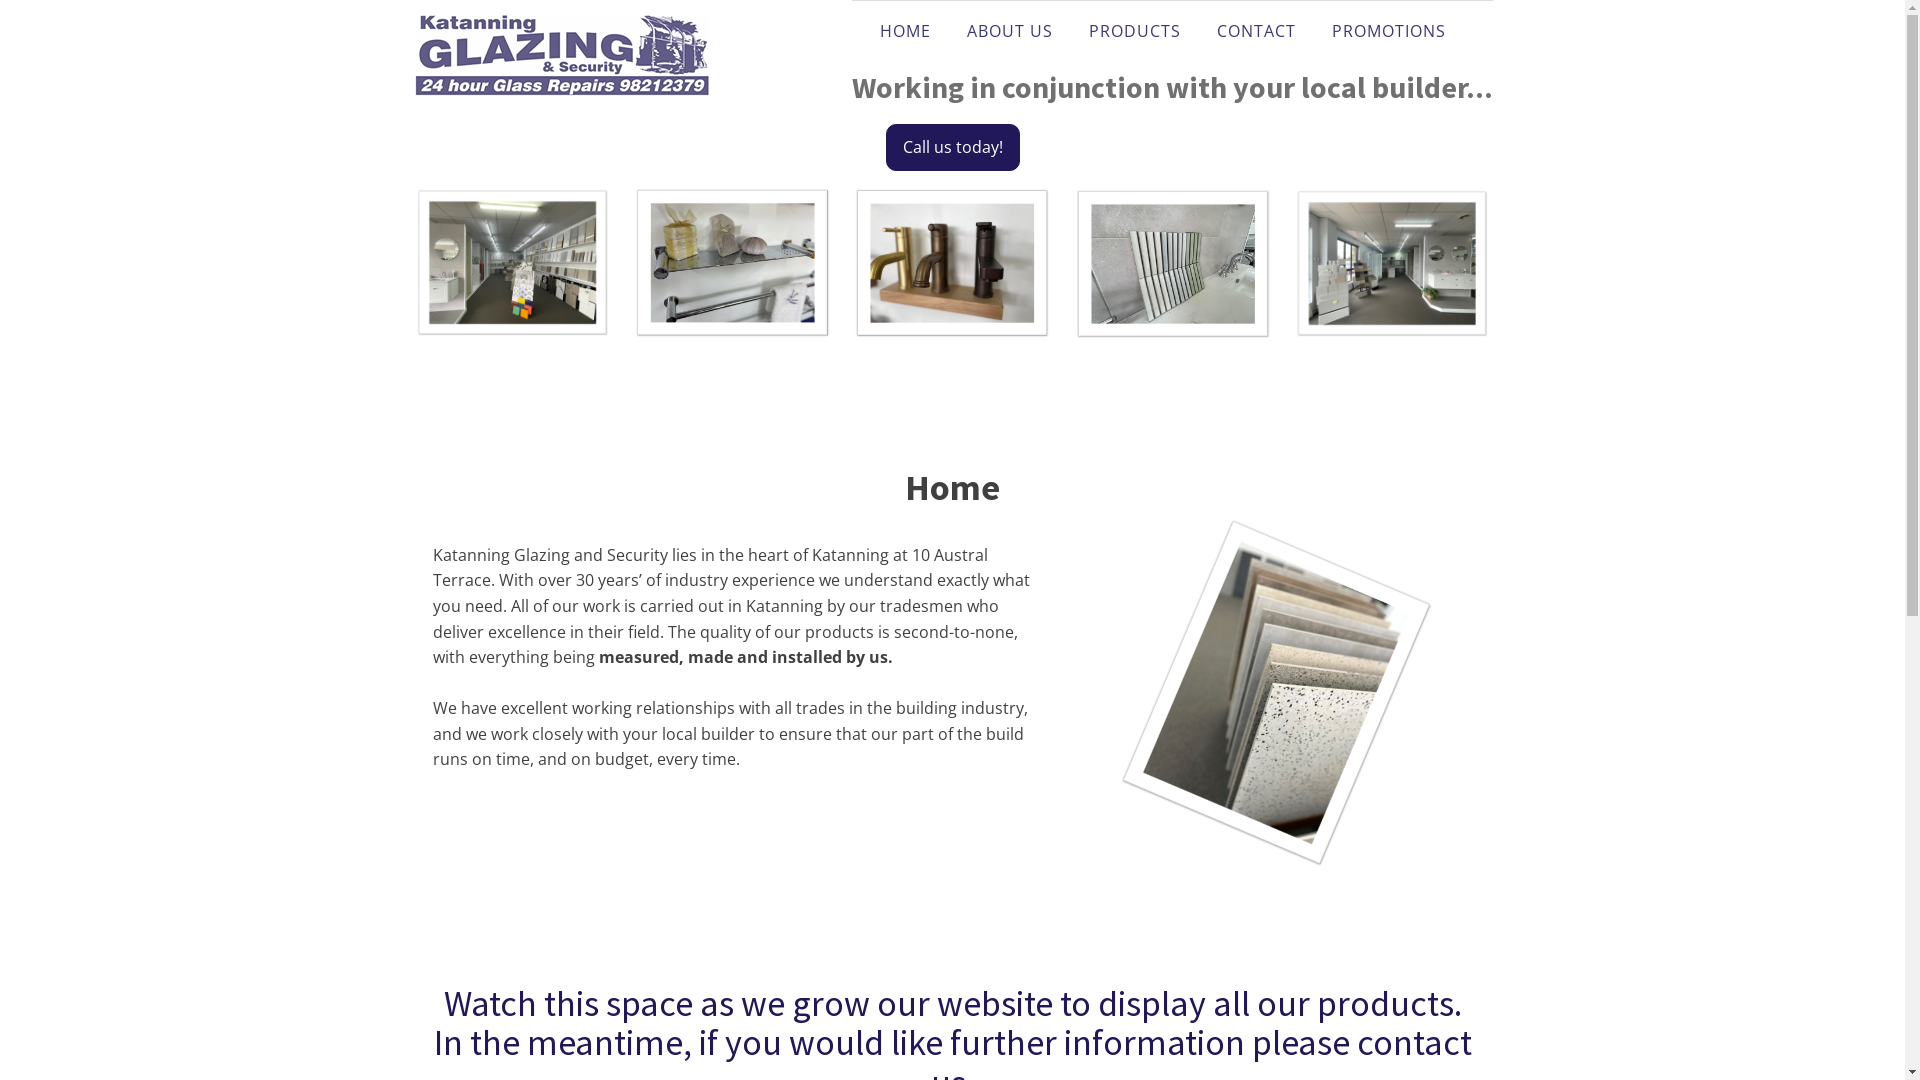 This screenshot has width=1920, height=1080. What do you see at coordinates (1256, 32) in the screenshot?
I see `CONTACT` at bounding box center [1256, 32].